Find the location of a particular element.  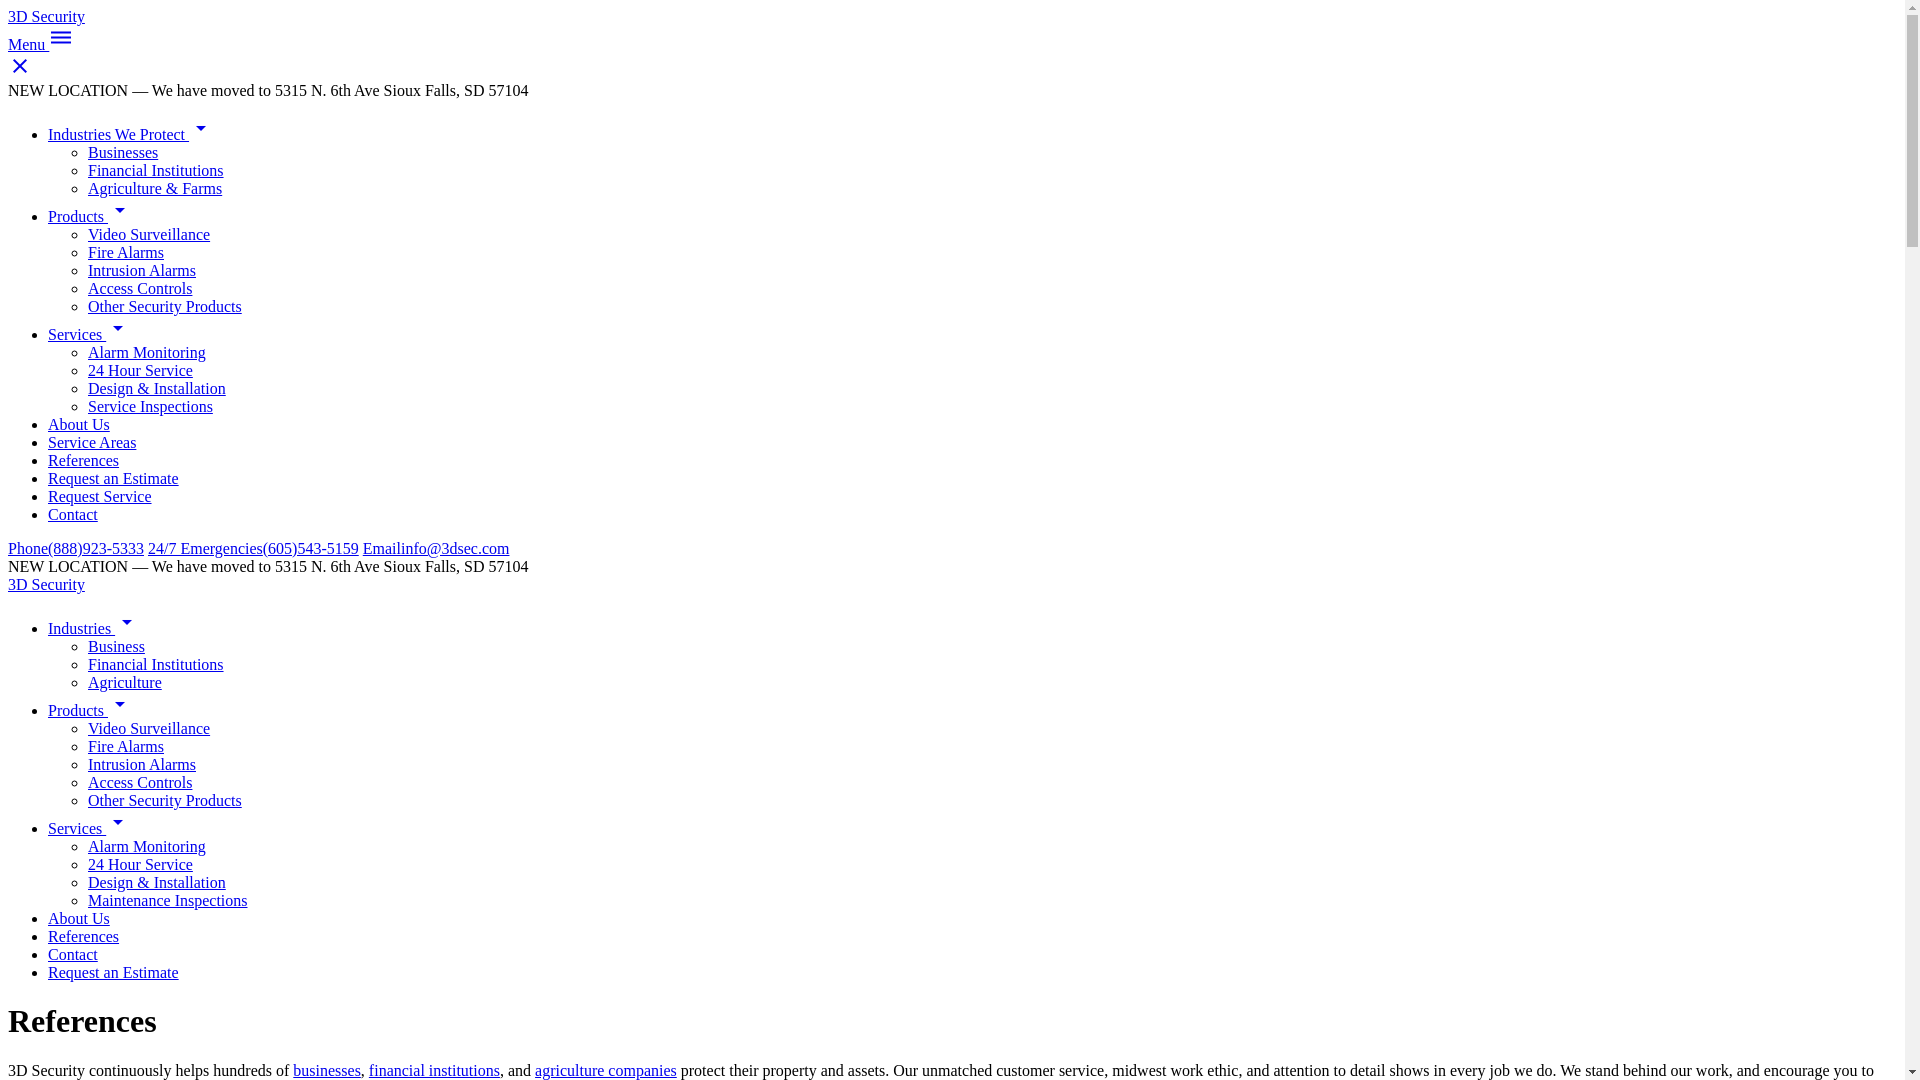

Service Inspections is located at coordinates (150, 406).